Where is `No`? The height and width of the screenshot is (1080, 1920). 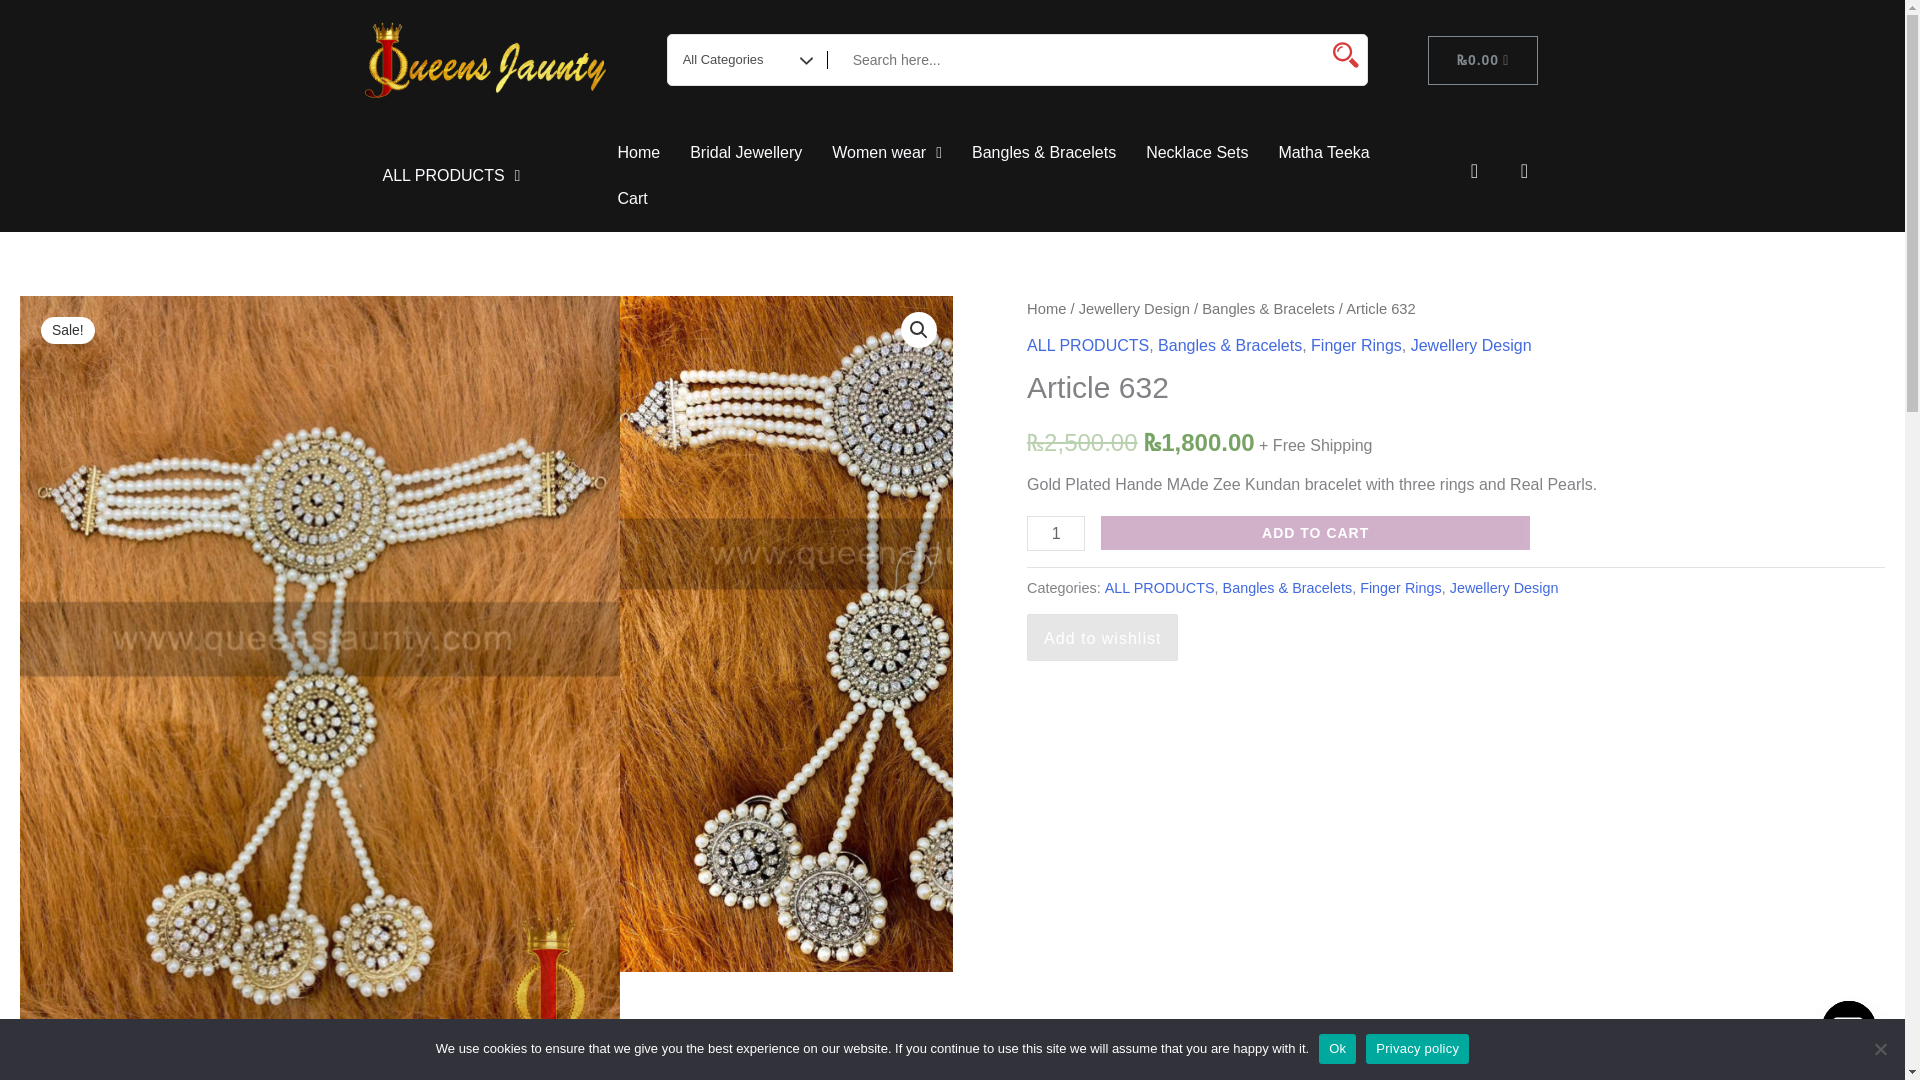
No is located at coordinates (1880, 1048).